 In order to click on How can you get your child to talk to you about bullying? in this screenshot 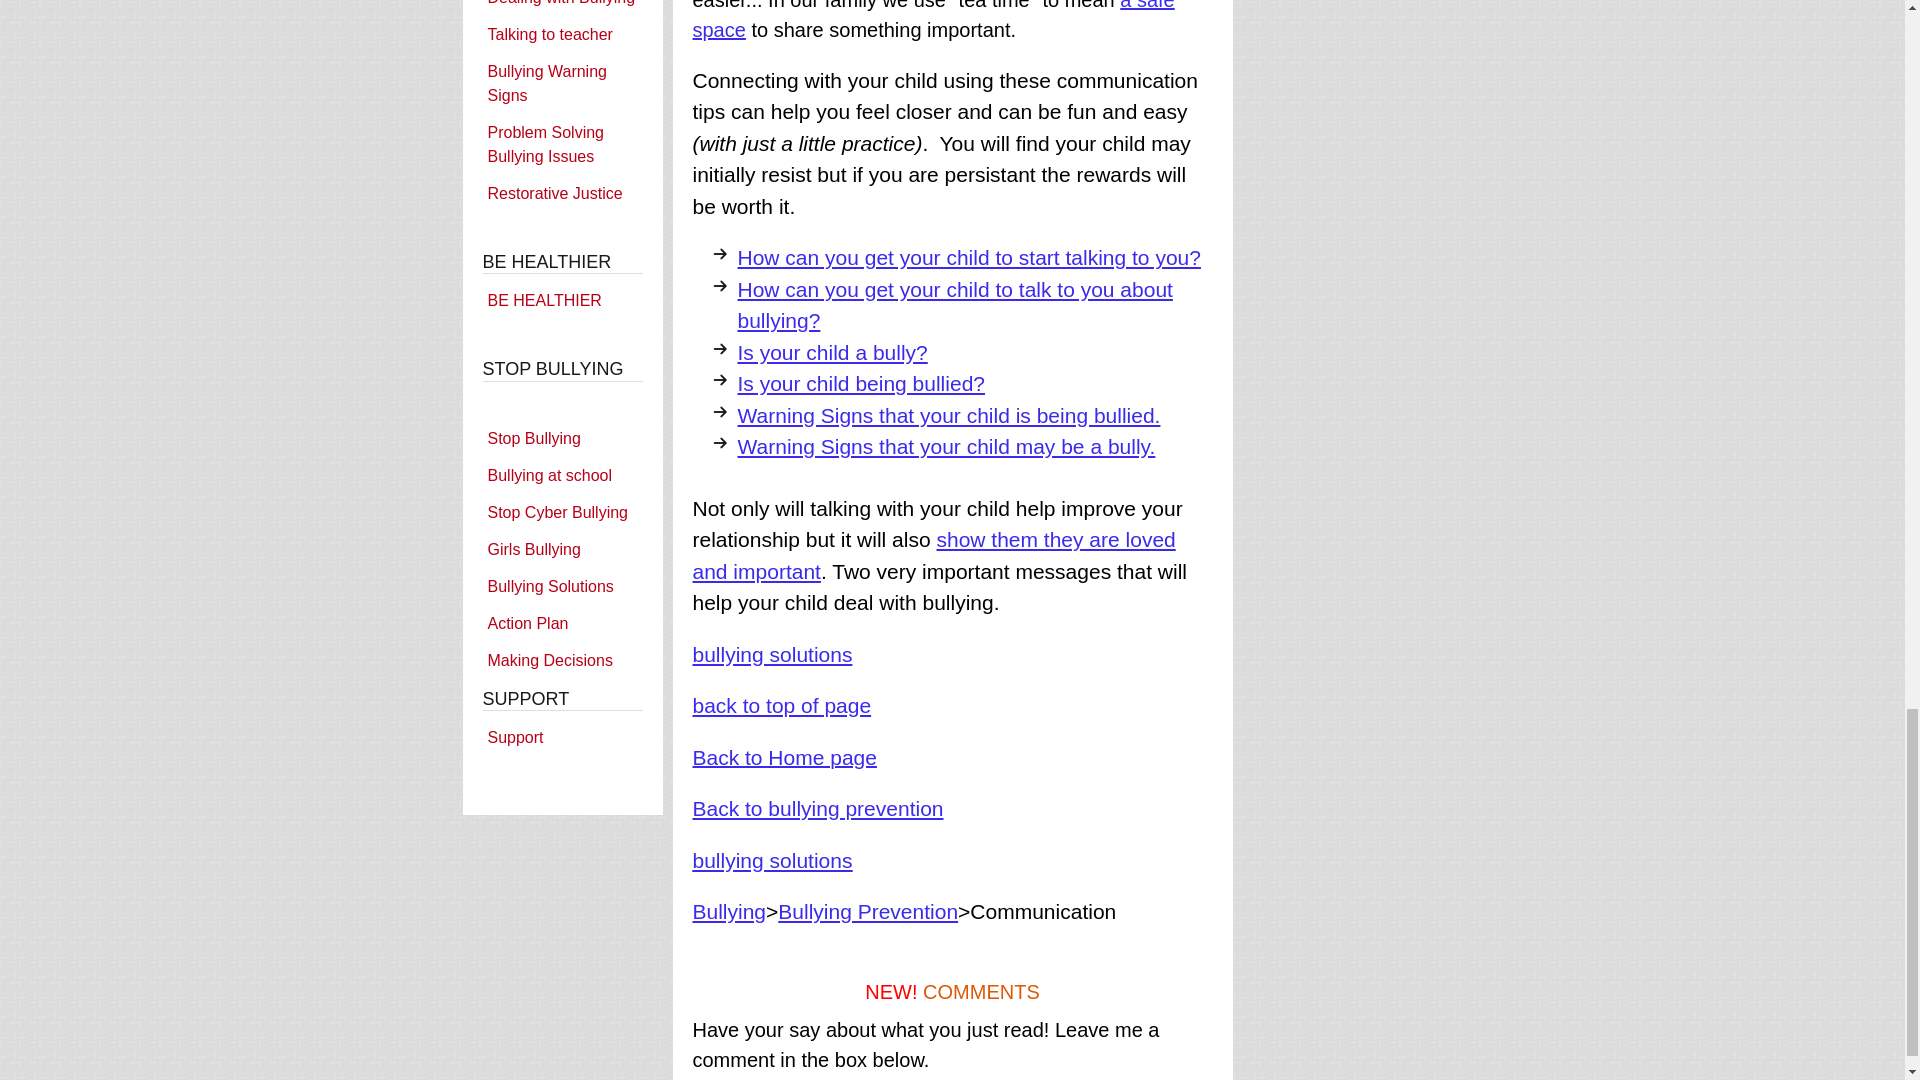, I will do `click(955, 304)`.